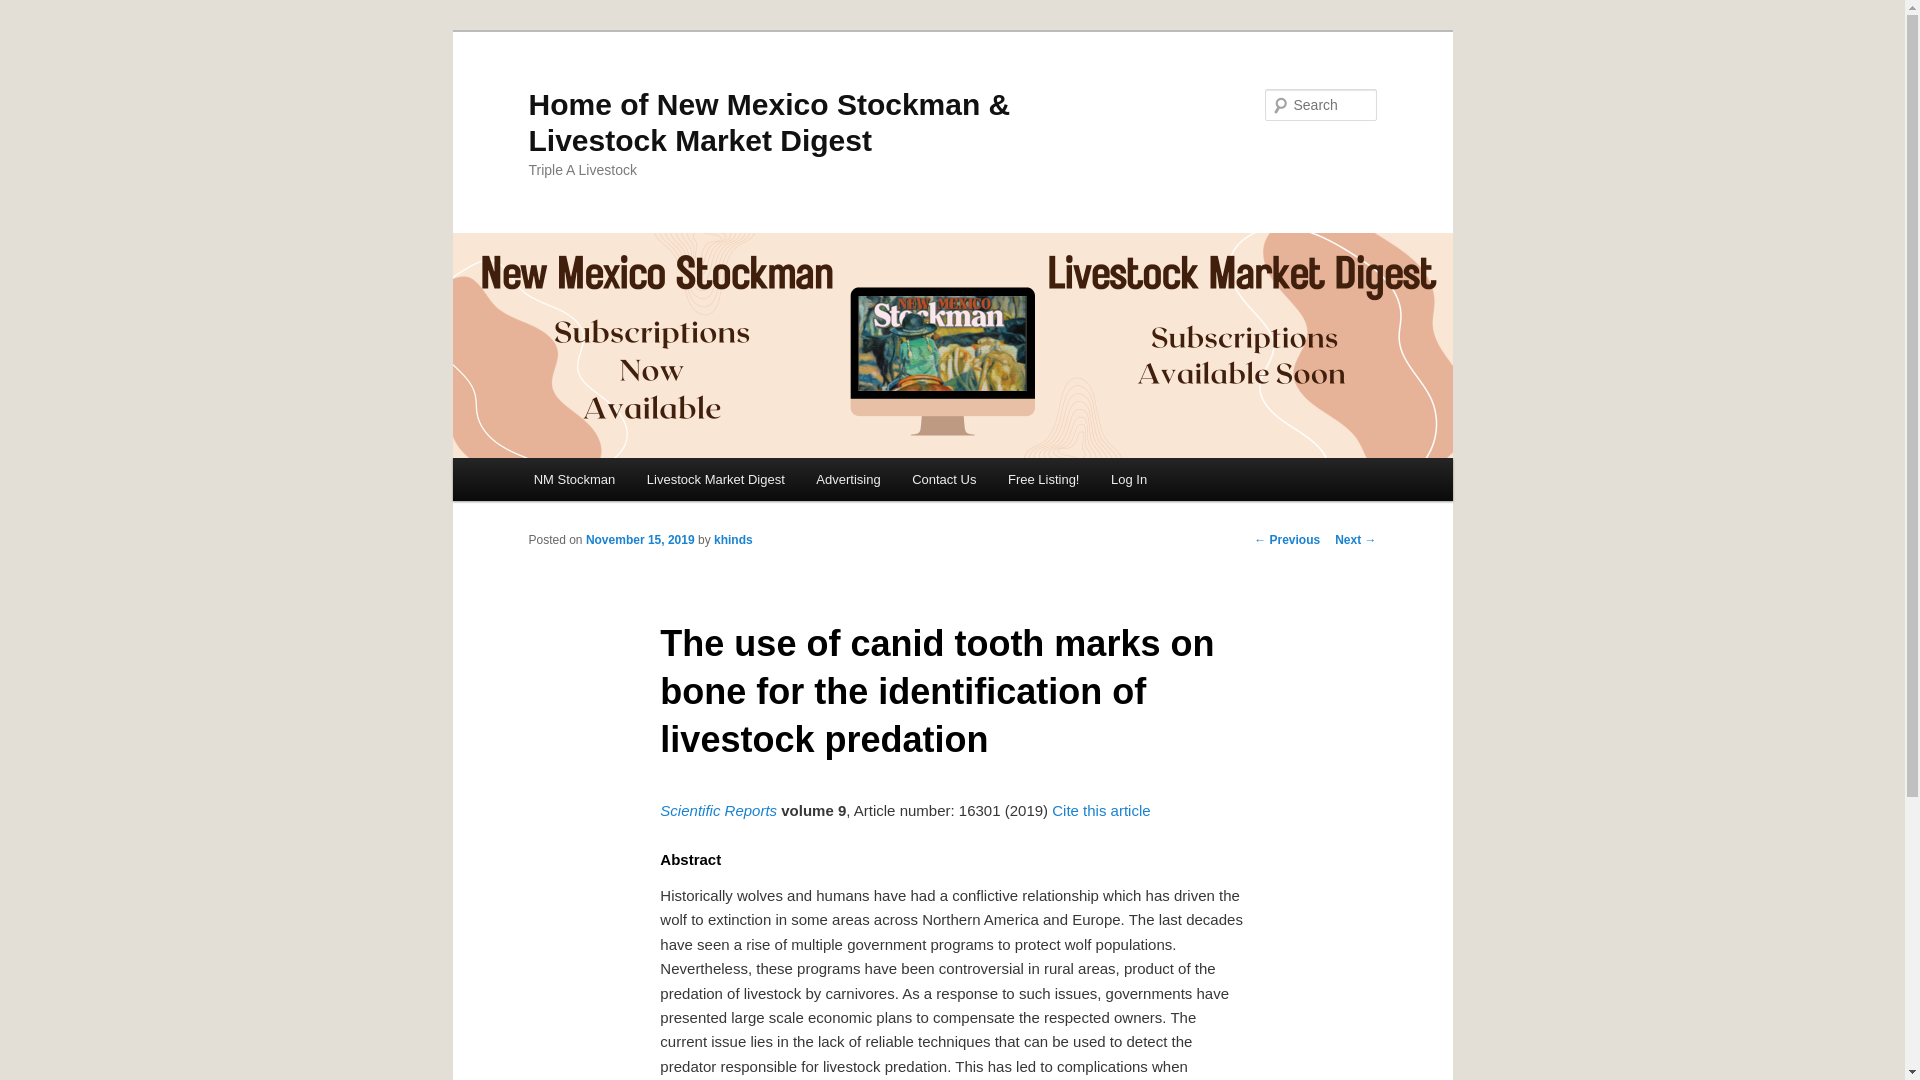 The width and height of the screenshot is (1920, 1080). What do you see at coordinates (640, 540) in the screenshot?
I see `November 15, 2019` at bounding box center [640, 540].